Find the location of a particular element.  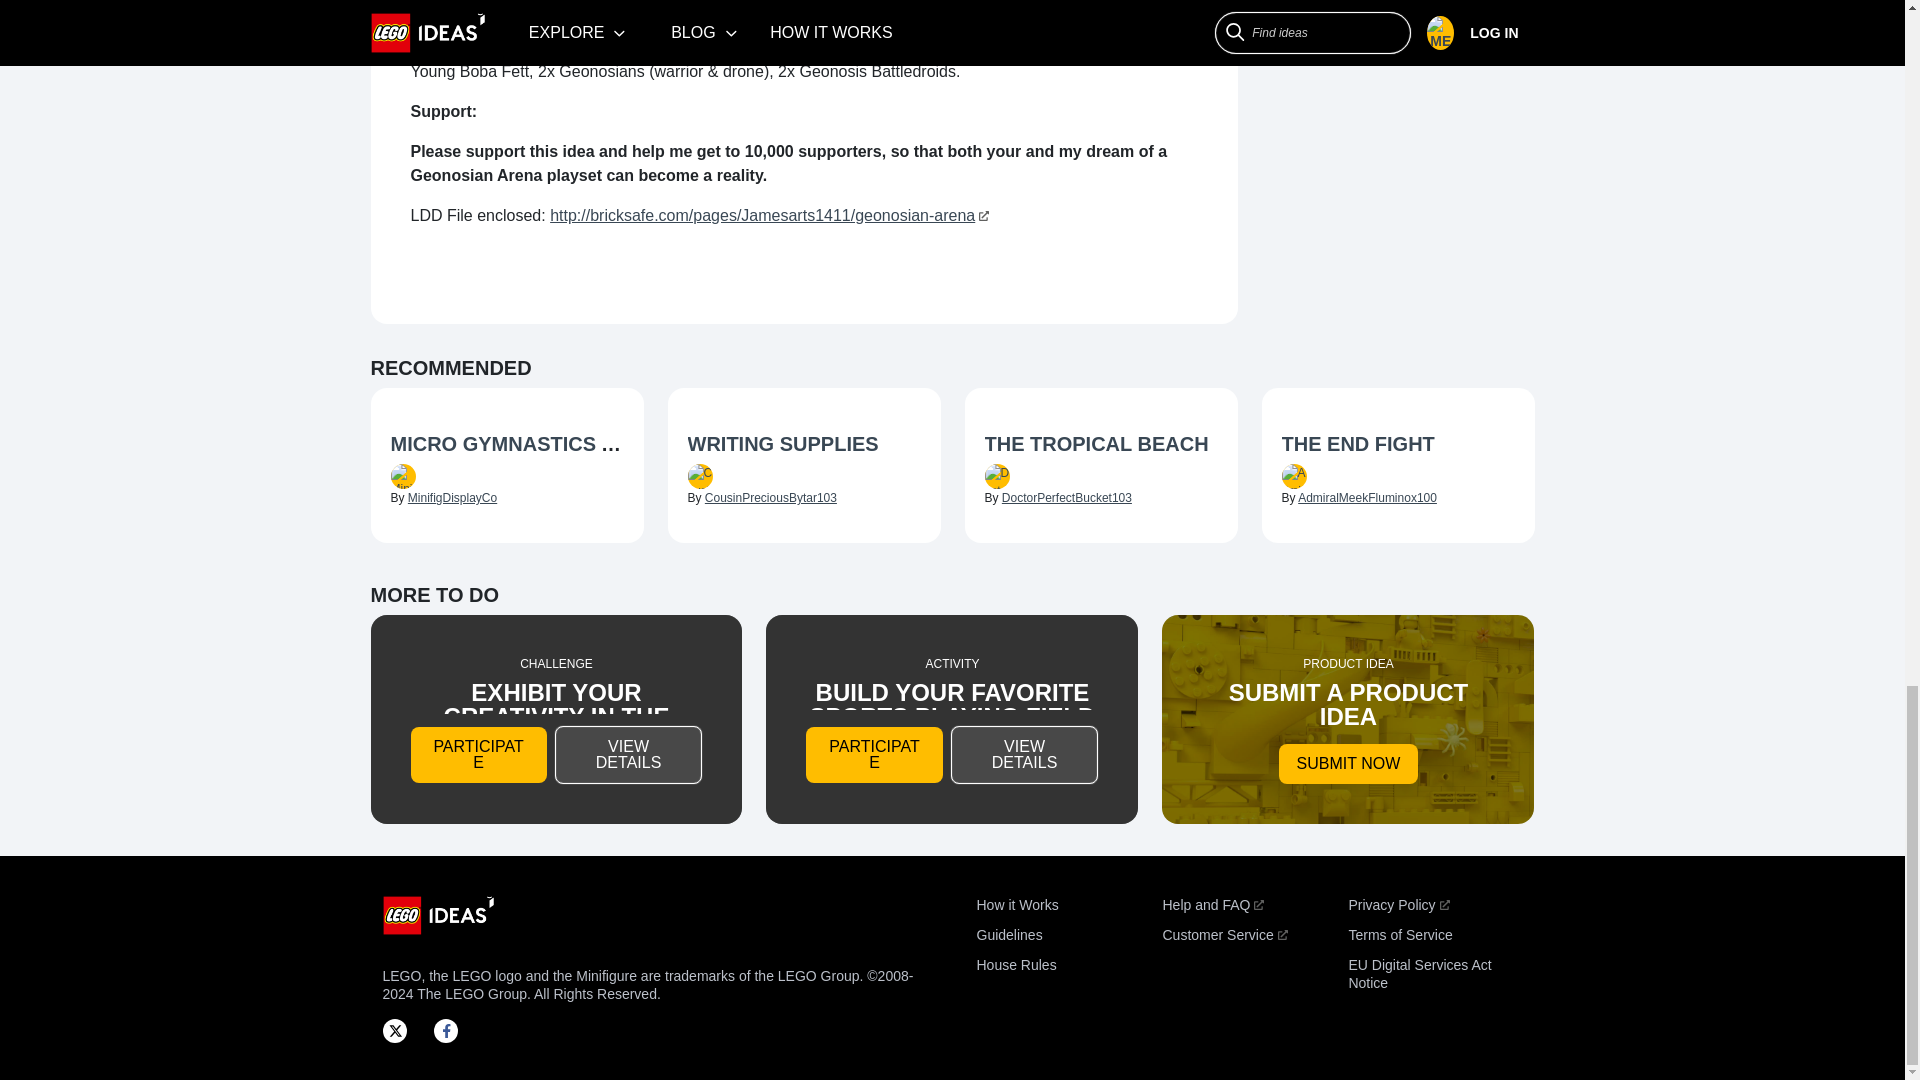

Writing Supplies is located at coordinates (804, 446).